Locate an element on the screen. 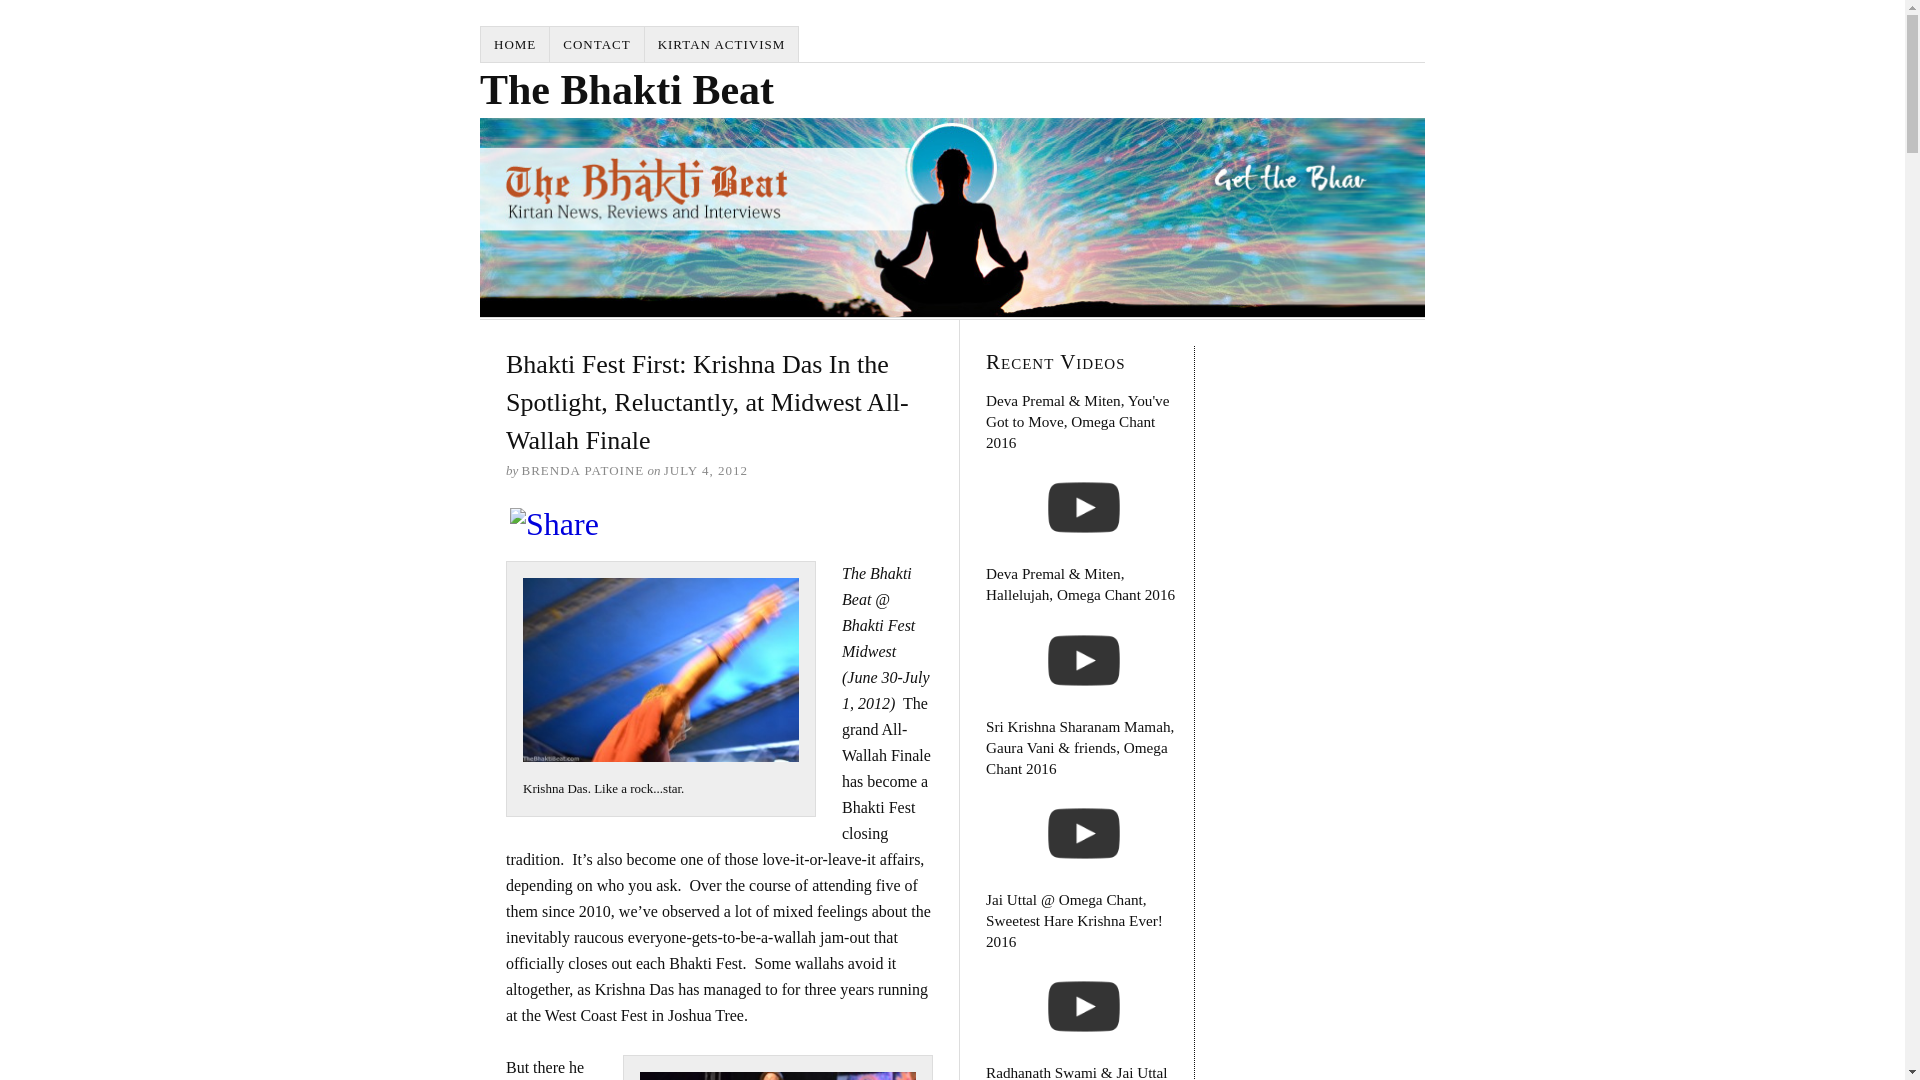  Bhakti Fest Midwest Day 3-slr 722 is located at coordinates (660, 670).